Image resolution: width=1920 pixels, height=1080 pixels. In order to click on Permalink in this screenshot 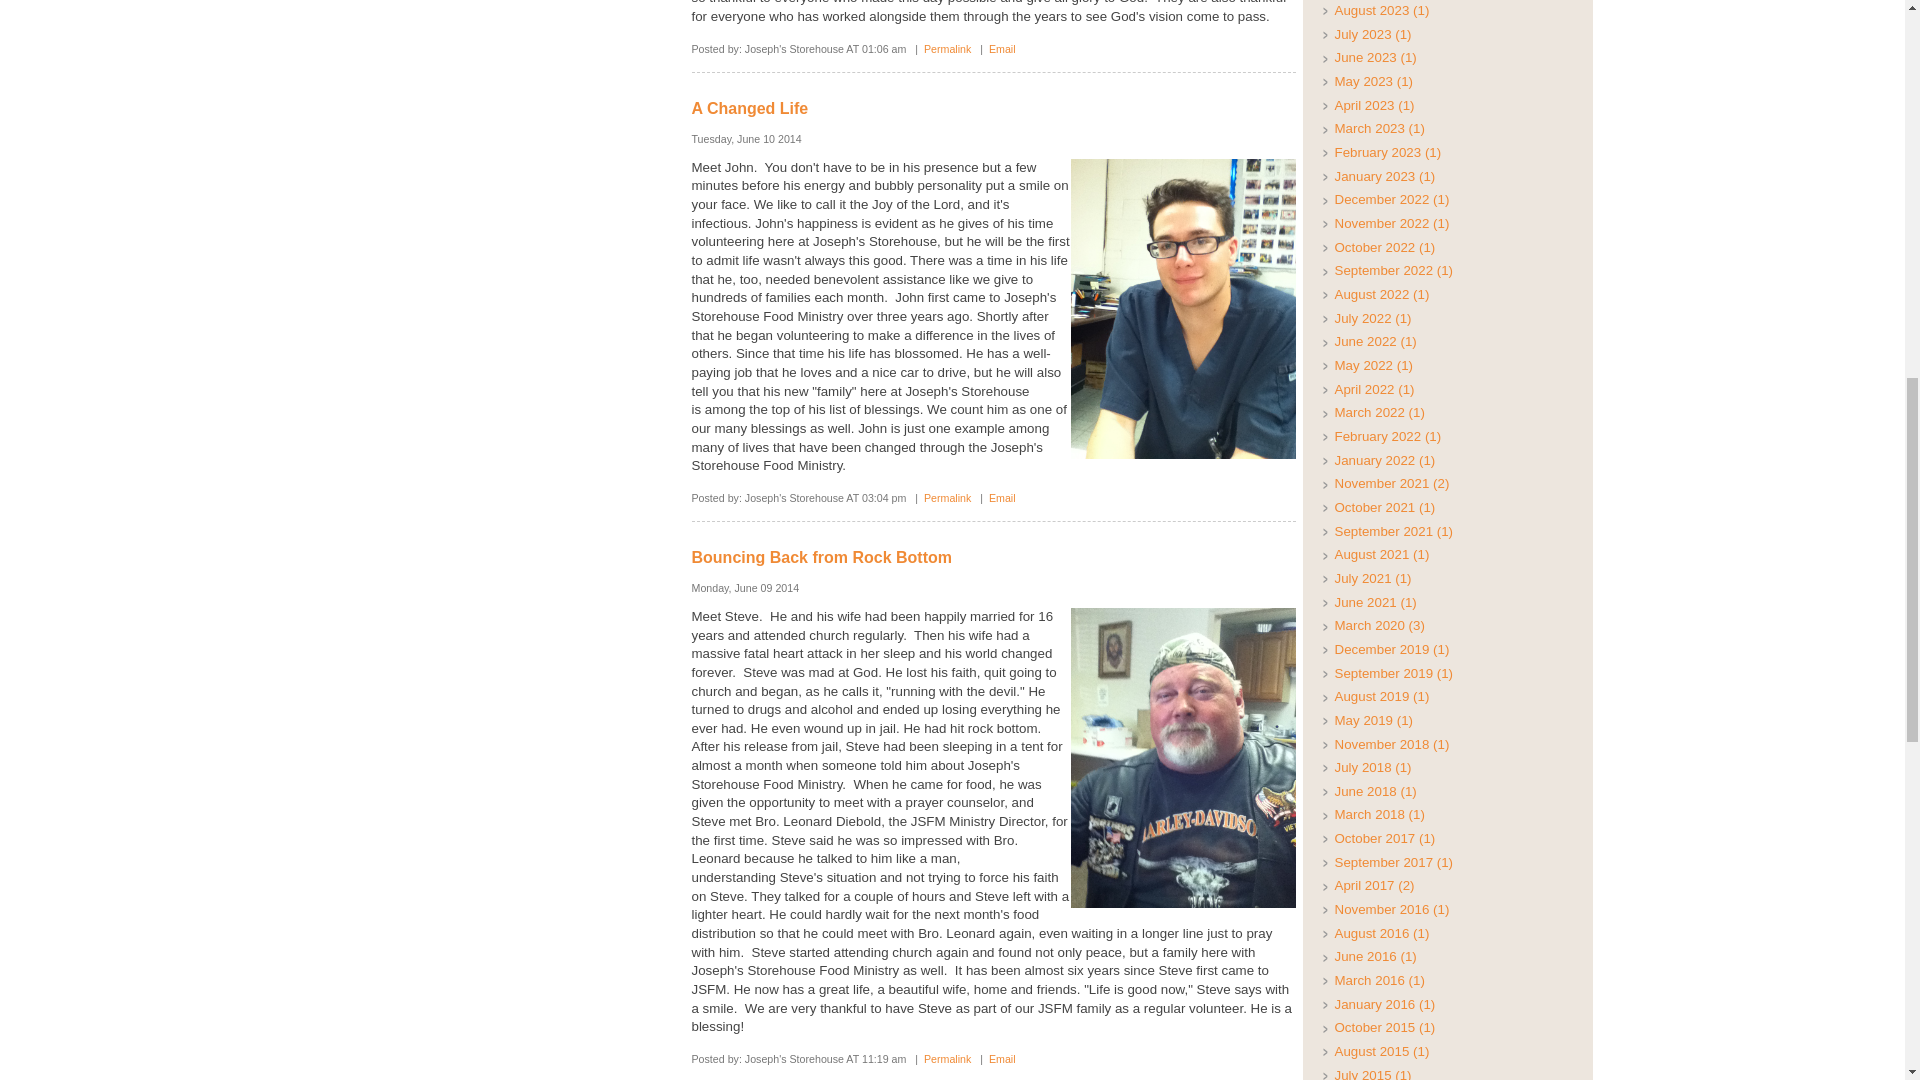, I will do `click(947, 1058)`.